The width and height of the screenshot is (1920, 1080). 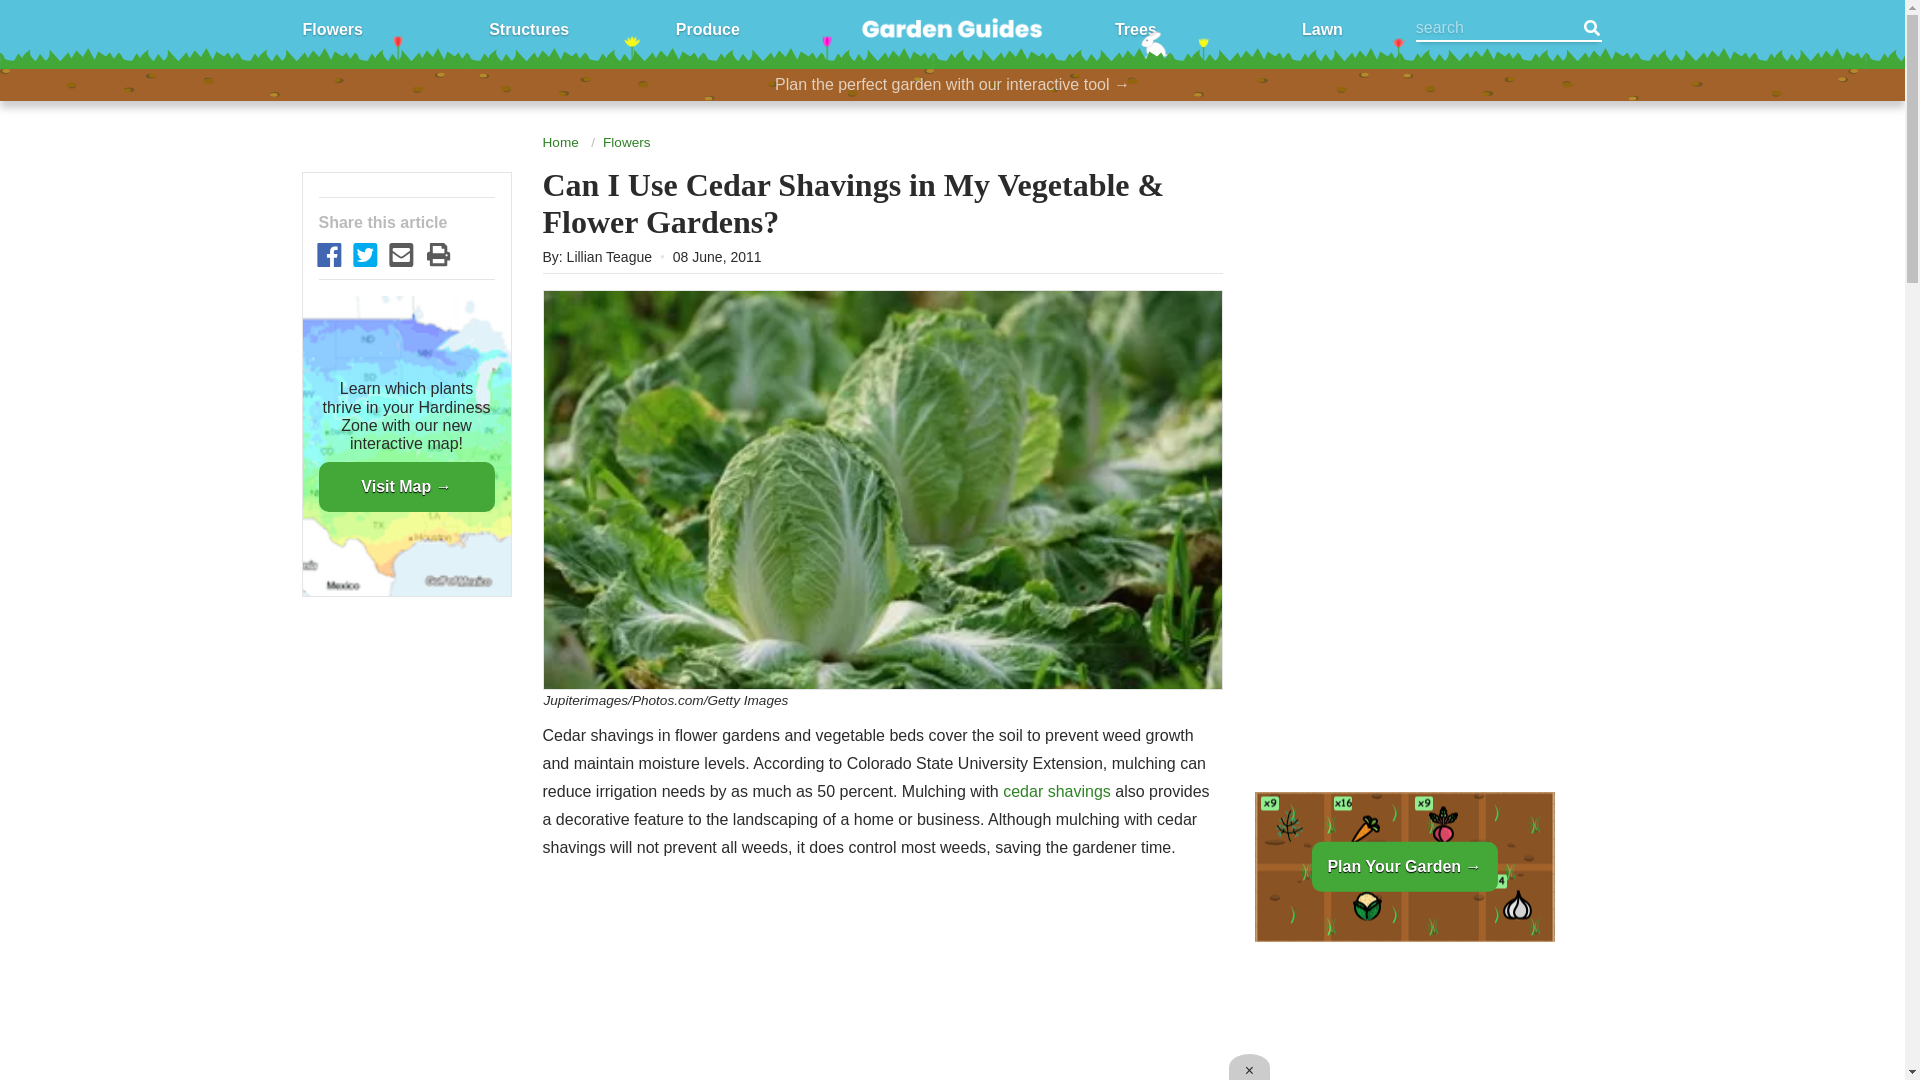 I want to click on Produce, so click(x=707, y=28).